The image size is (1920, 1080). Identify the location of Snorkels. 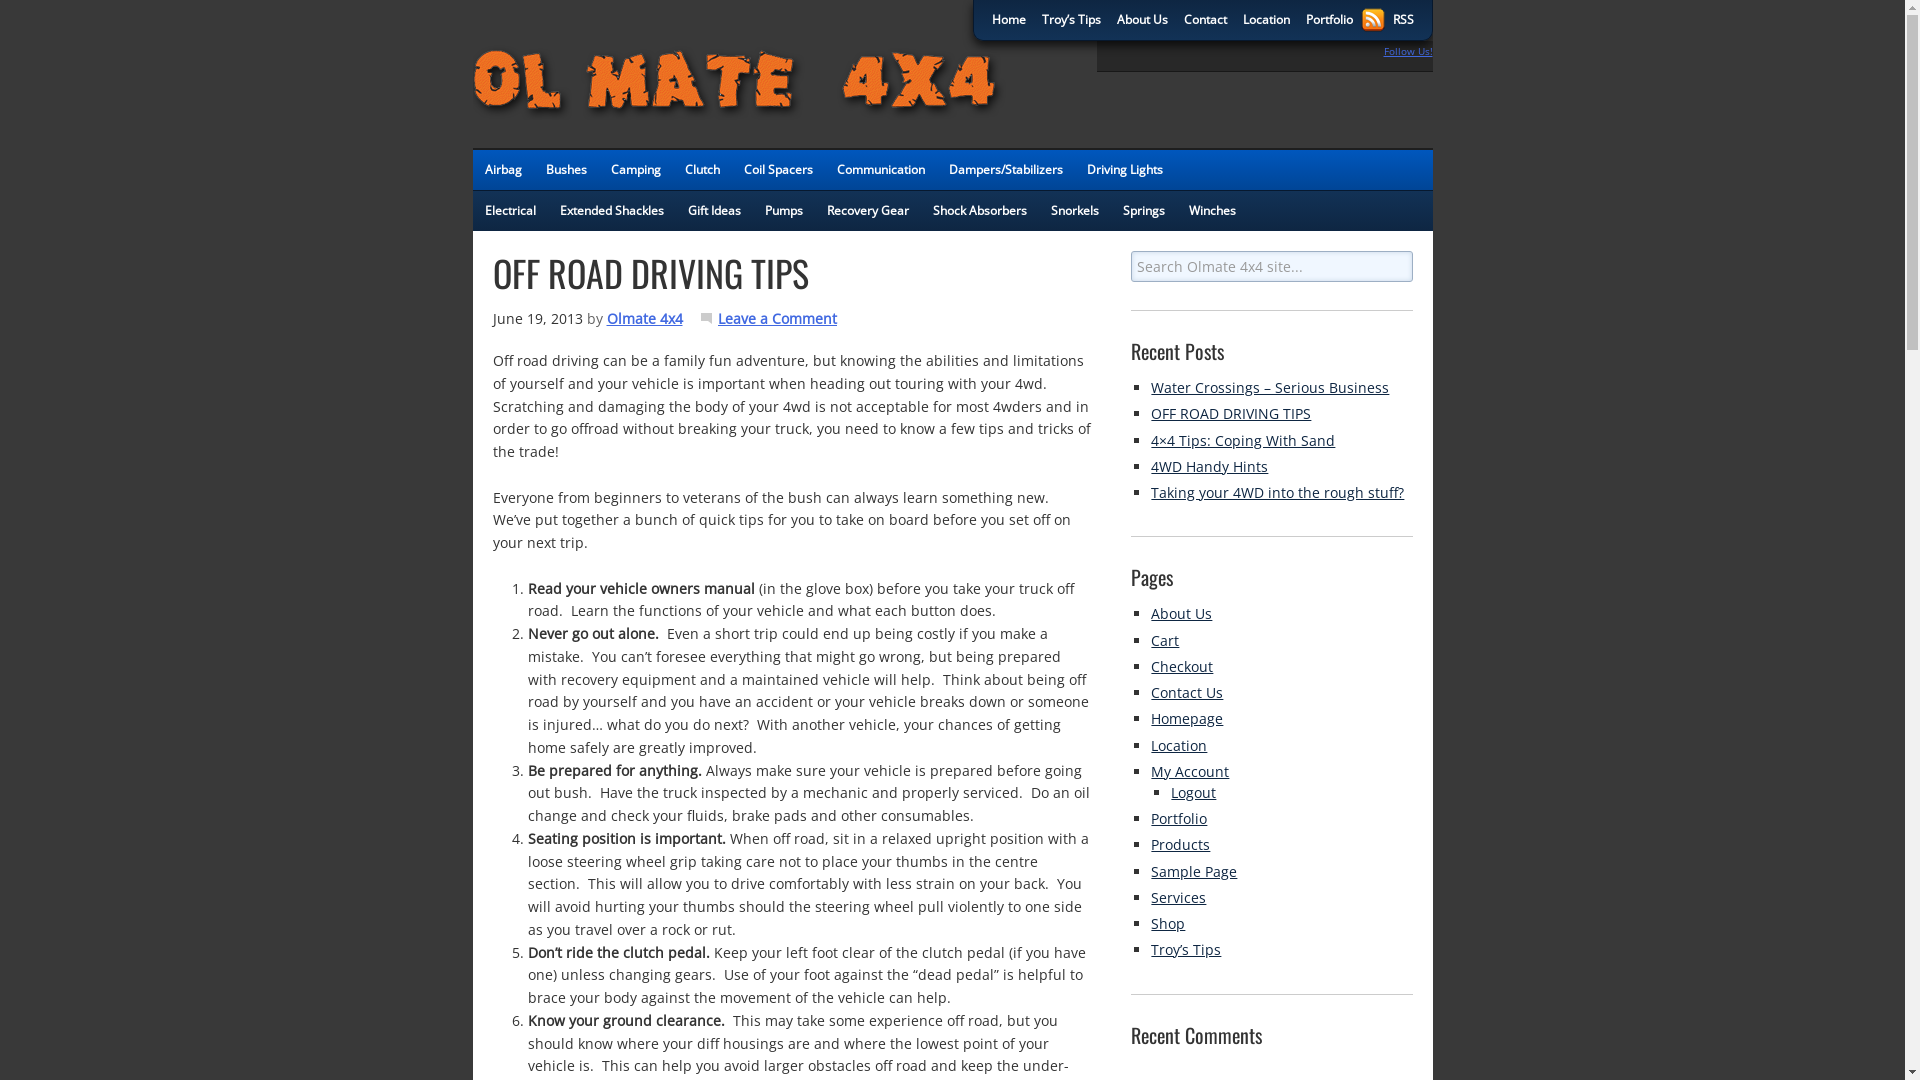
(1074, 211).